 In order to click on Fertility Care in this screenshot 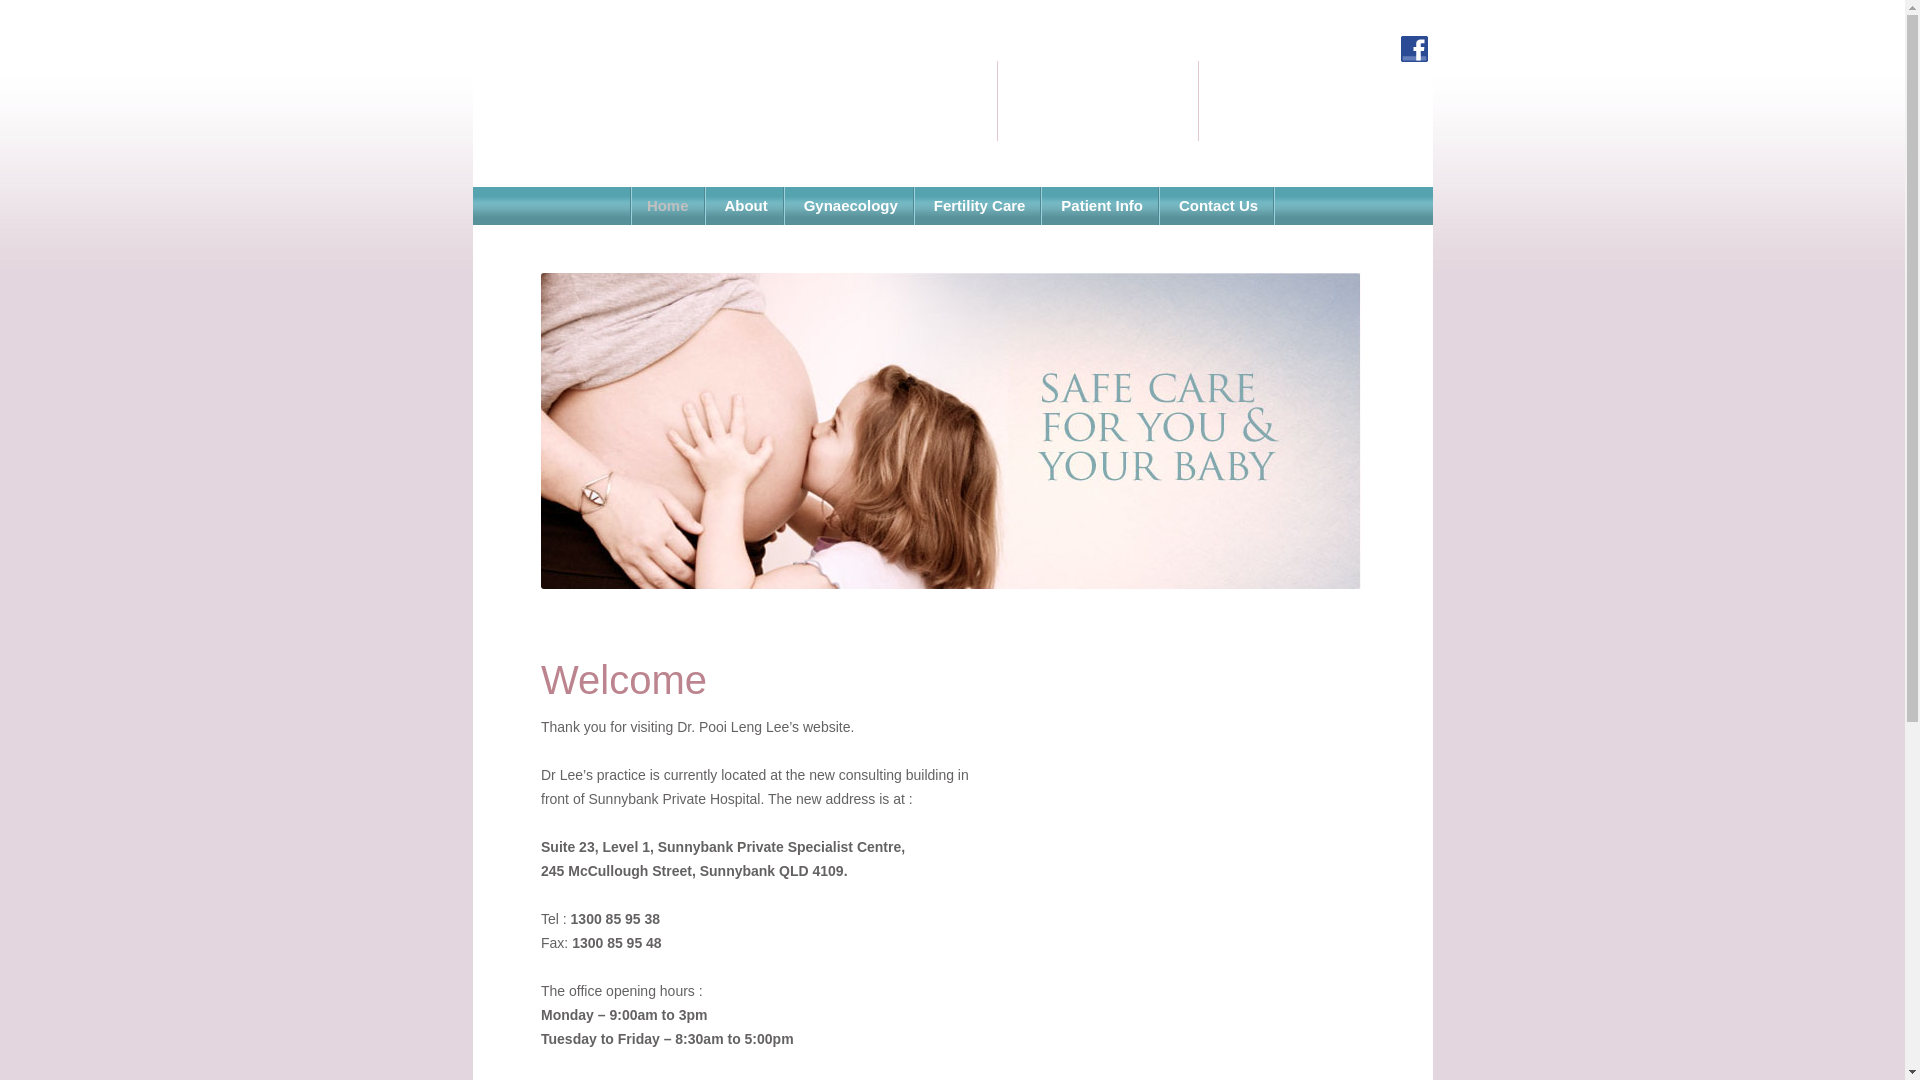, I will do `click(980, 206)`.